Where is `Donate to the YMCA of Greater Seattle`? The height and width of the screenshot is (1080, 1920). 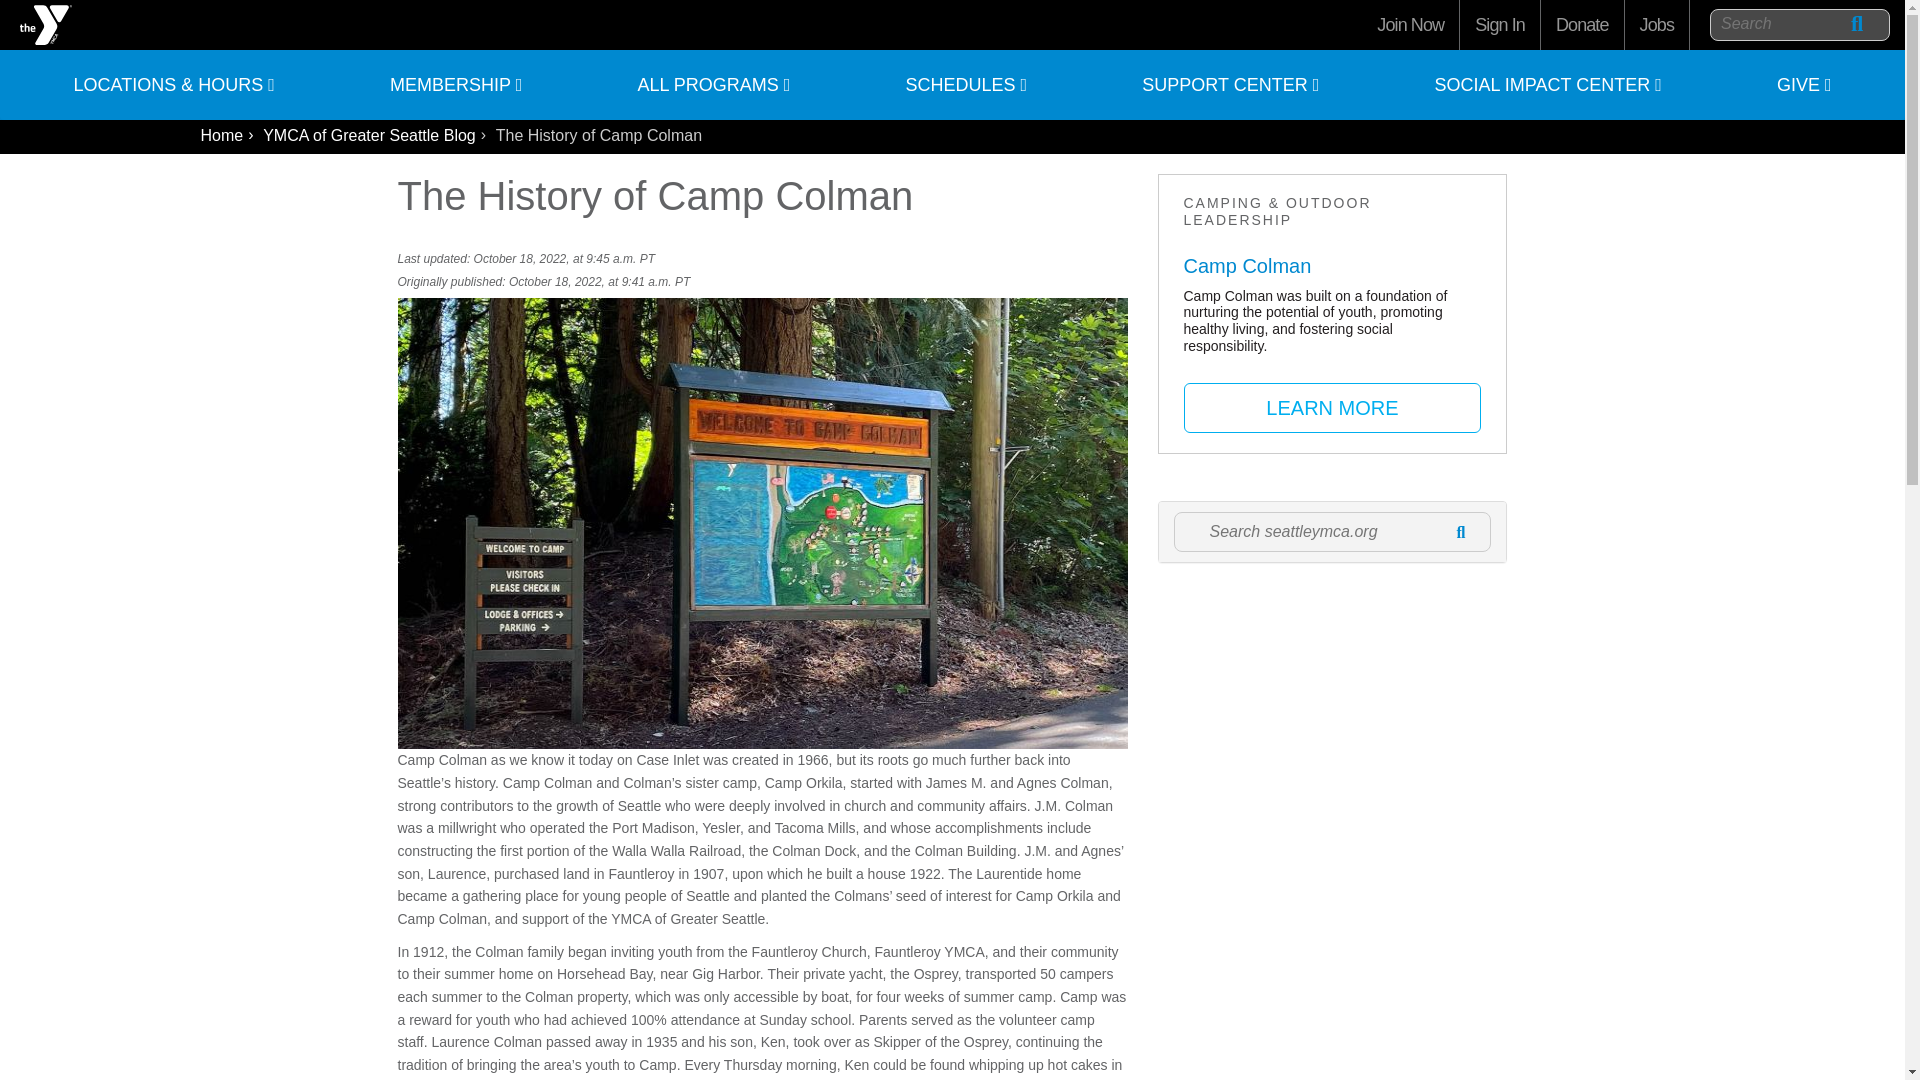
Donate to the YMCA of Greater Seattle is located at coordinates (1582, 24).